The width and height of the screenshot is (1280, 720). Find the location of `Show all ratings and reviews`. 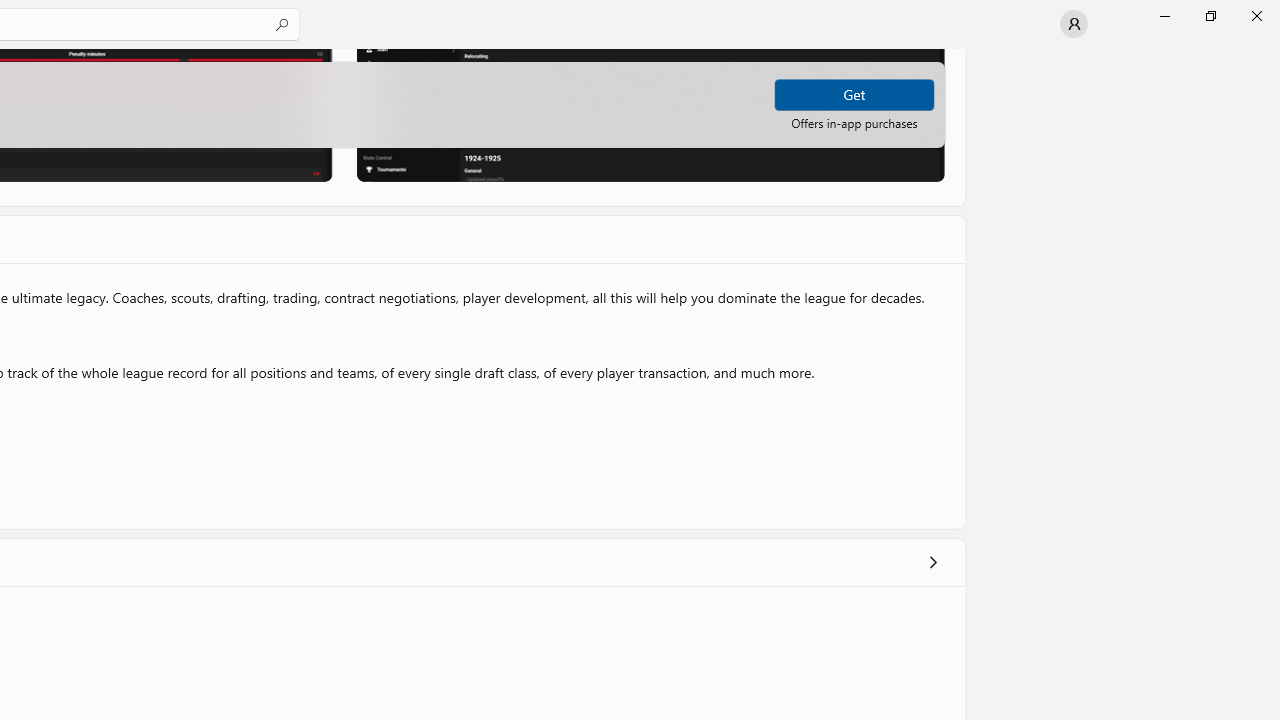

Show all ratings and reviews is located at coordinates (932, 560).